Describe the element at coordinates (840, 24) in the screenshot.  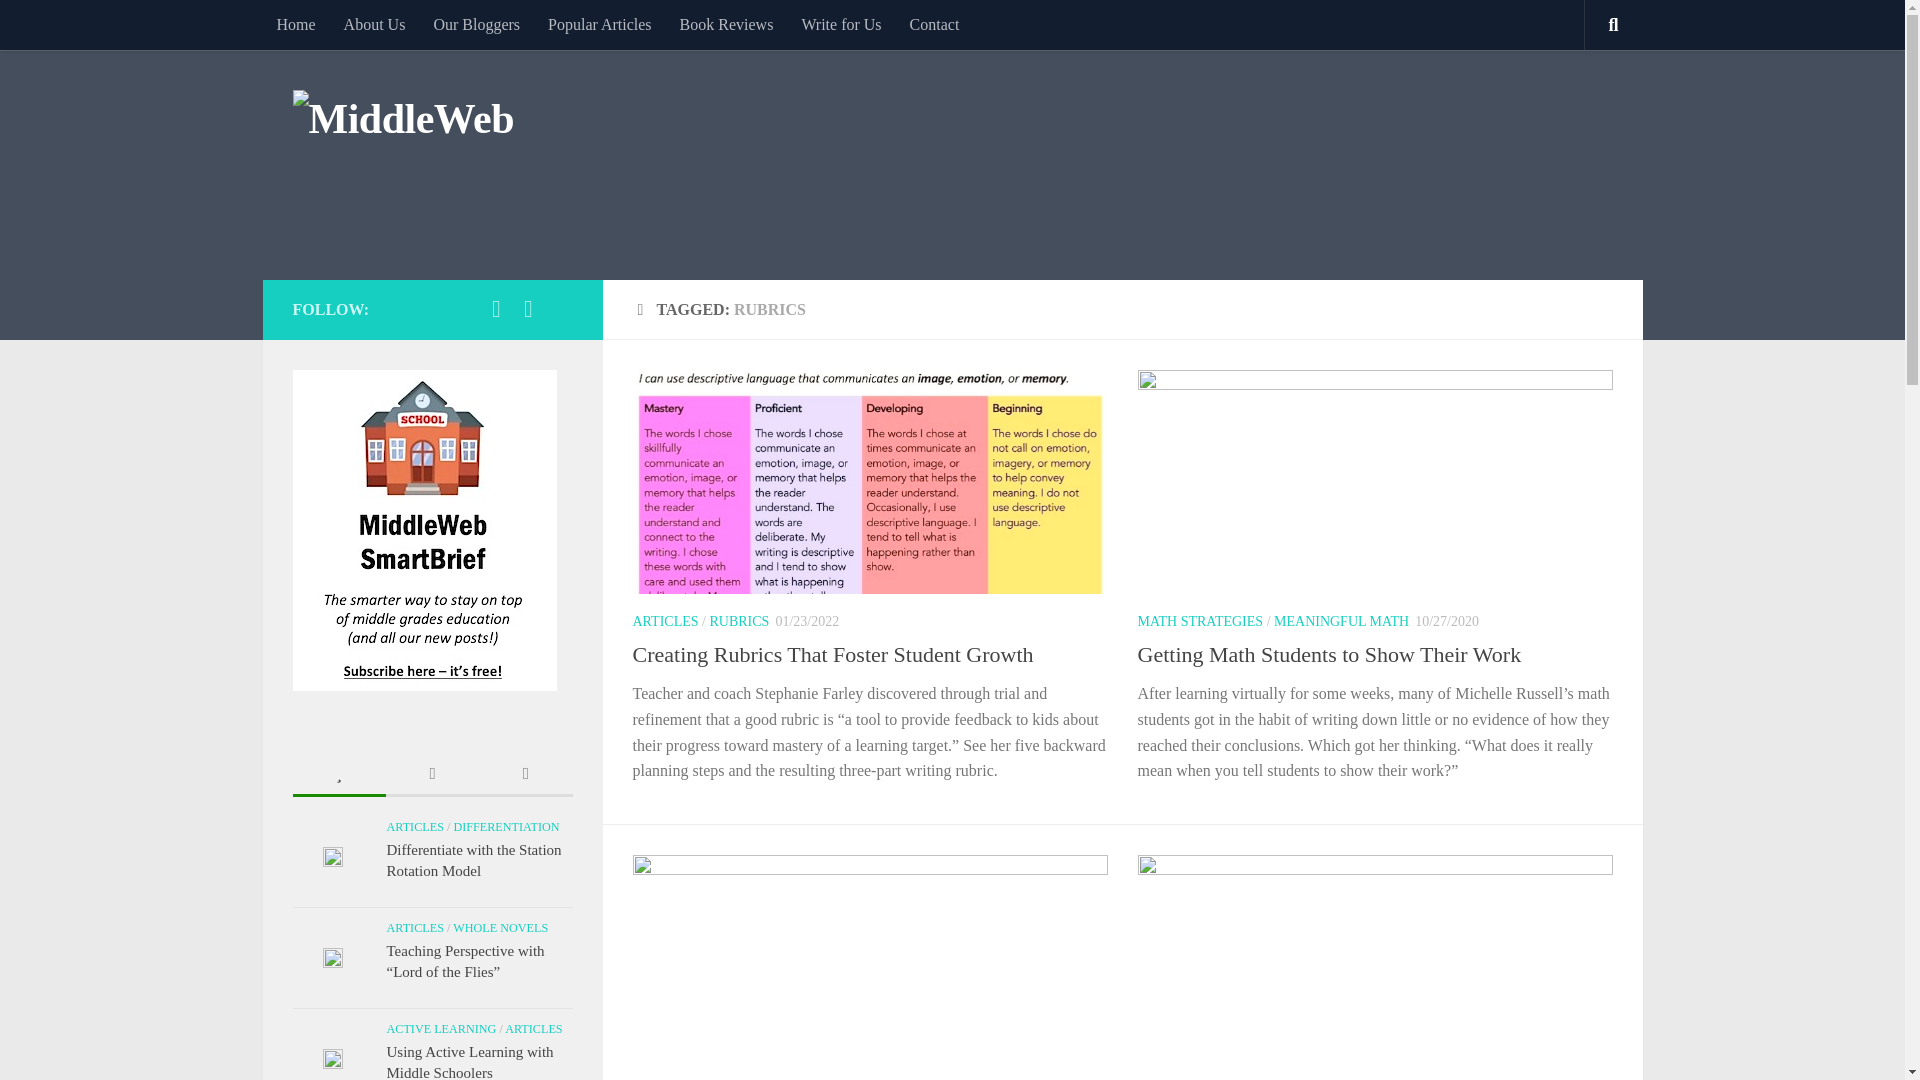
I see `Write for Us` at that location.